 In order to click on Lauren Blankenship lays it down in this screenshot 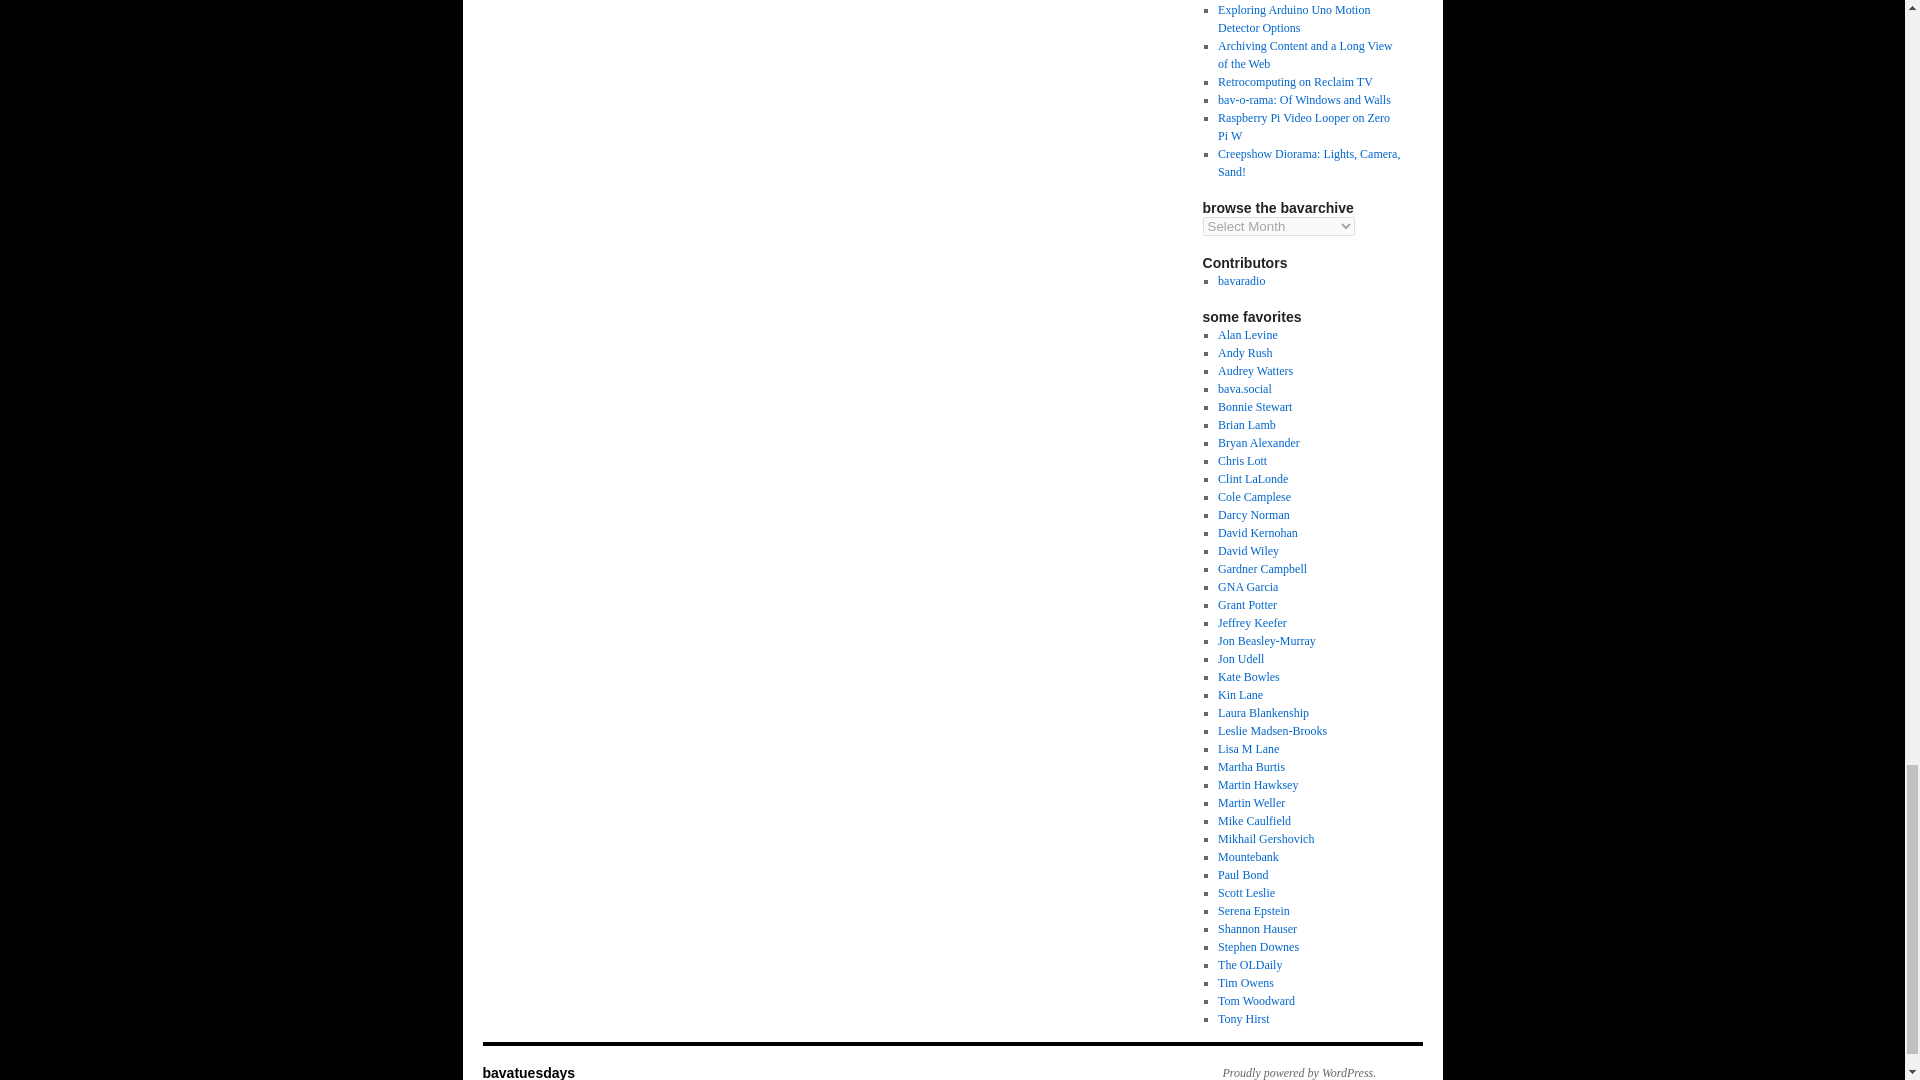, I will do `click(1263, 713)`.